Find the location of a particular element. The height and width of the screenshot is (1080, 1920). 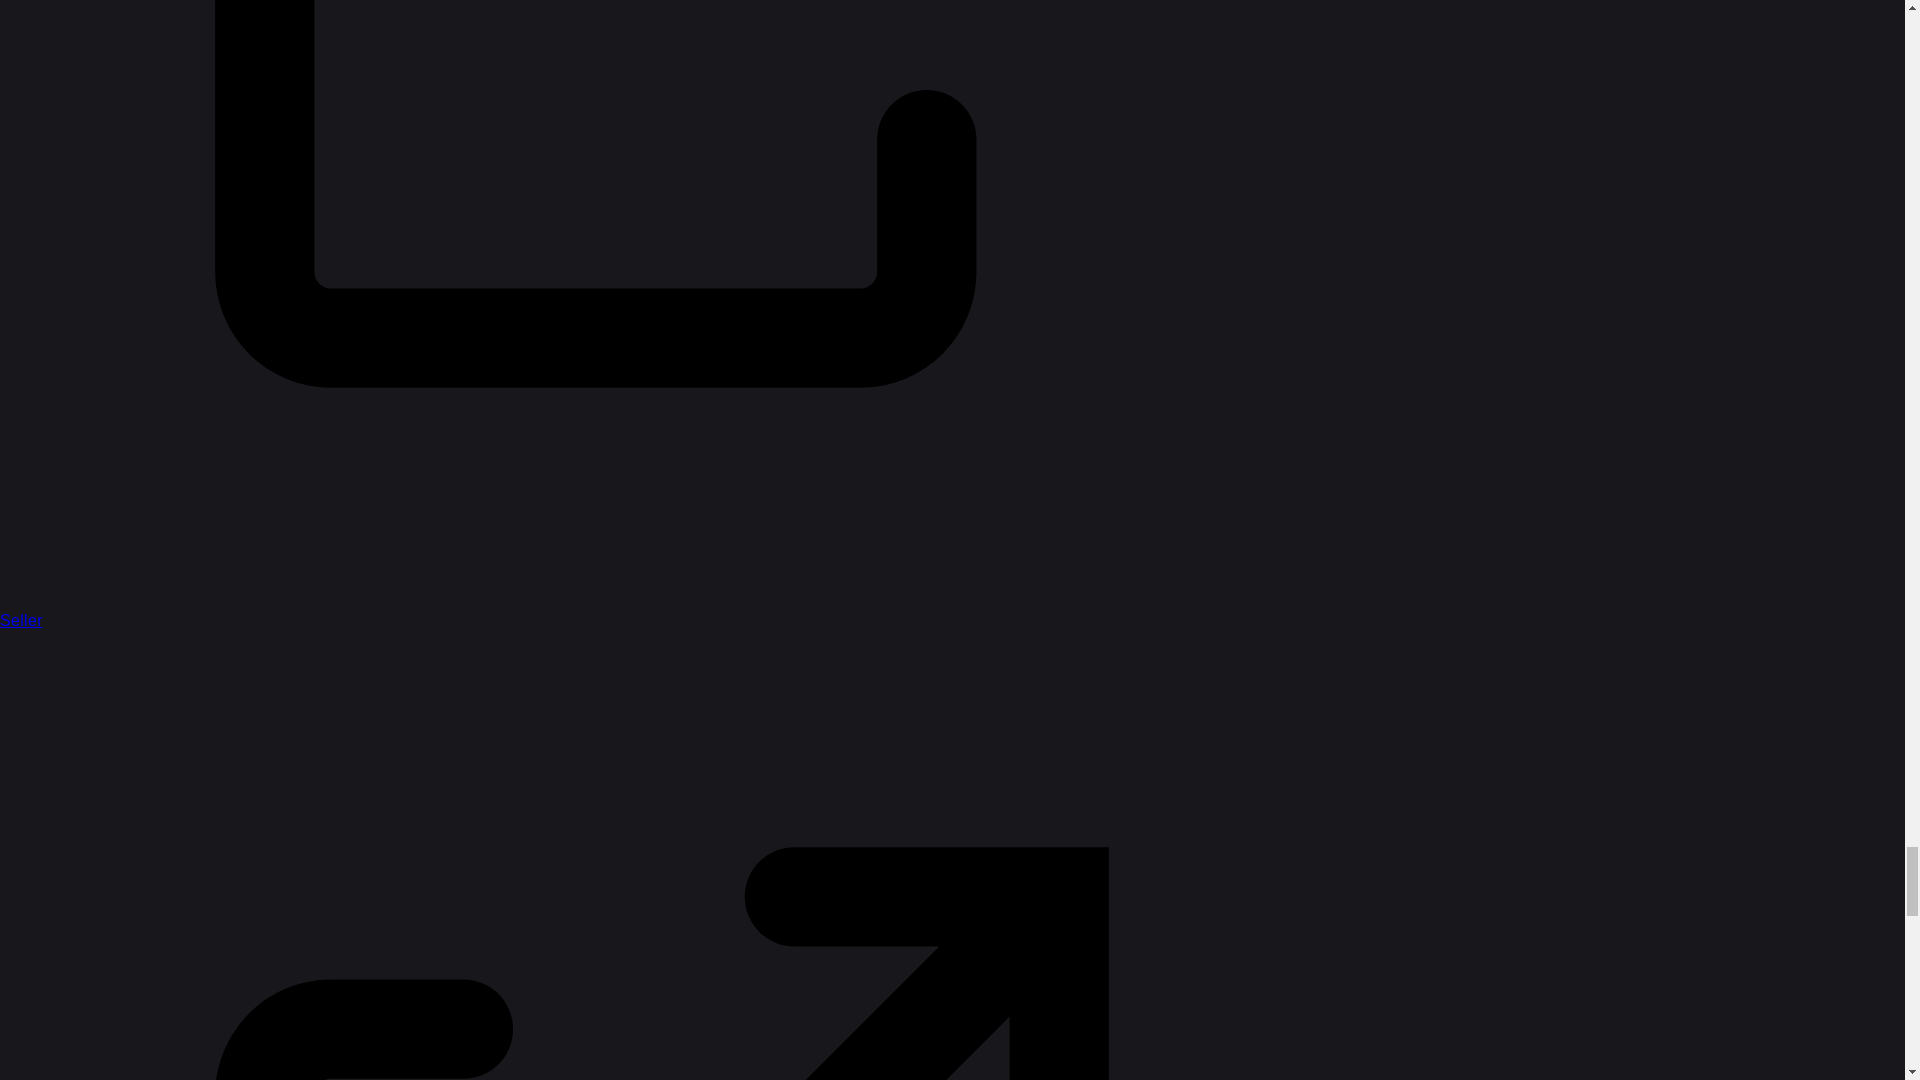

post last edited on Jun 29, 2022 1:46 pm is located at coordinates (738, 342).